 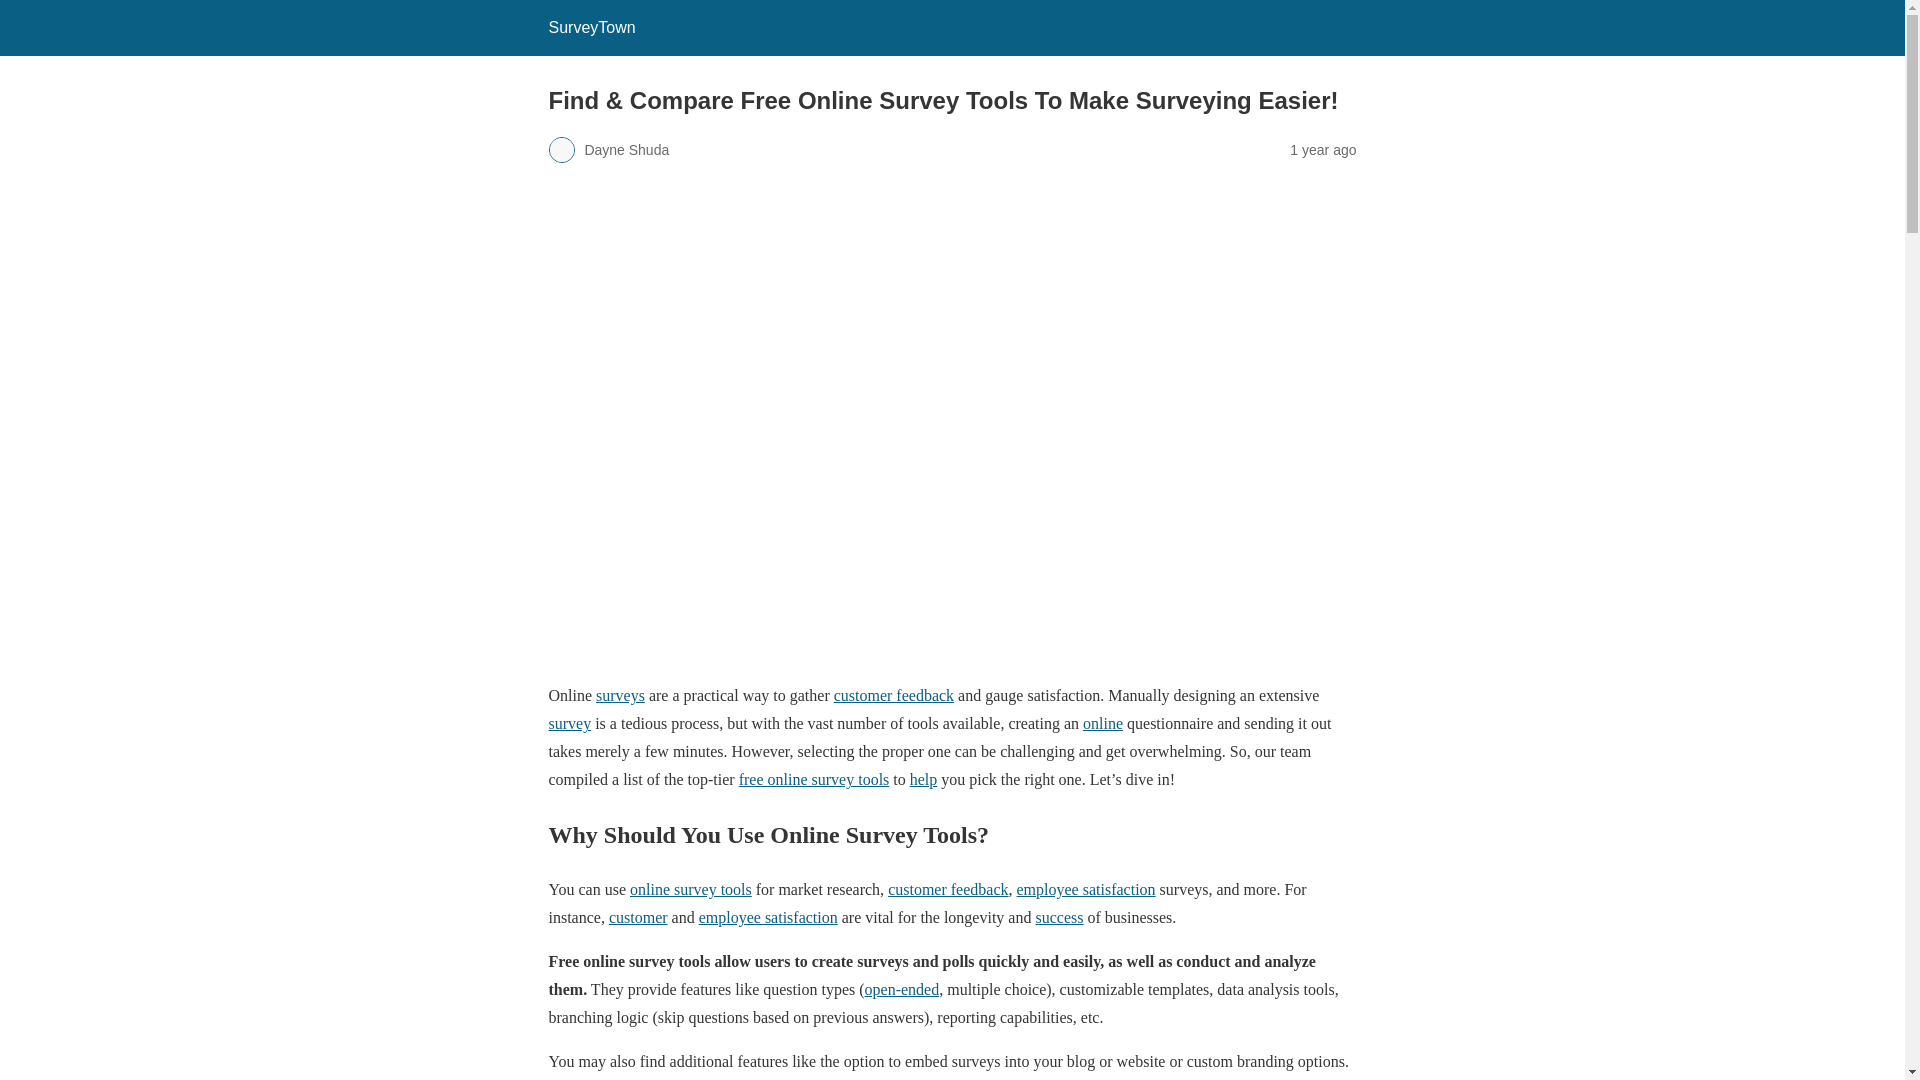 What do you see at coordinates (924, 780) in the screenshot?
I see `help` at bounding box center [924, 780].